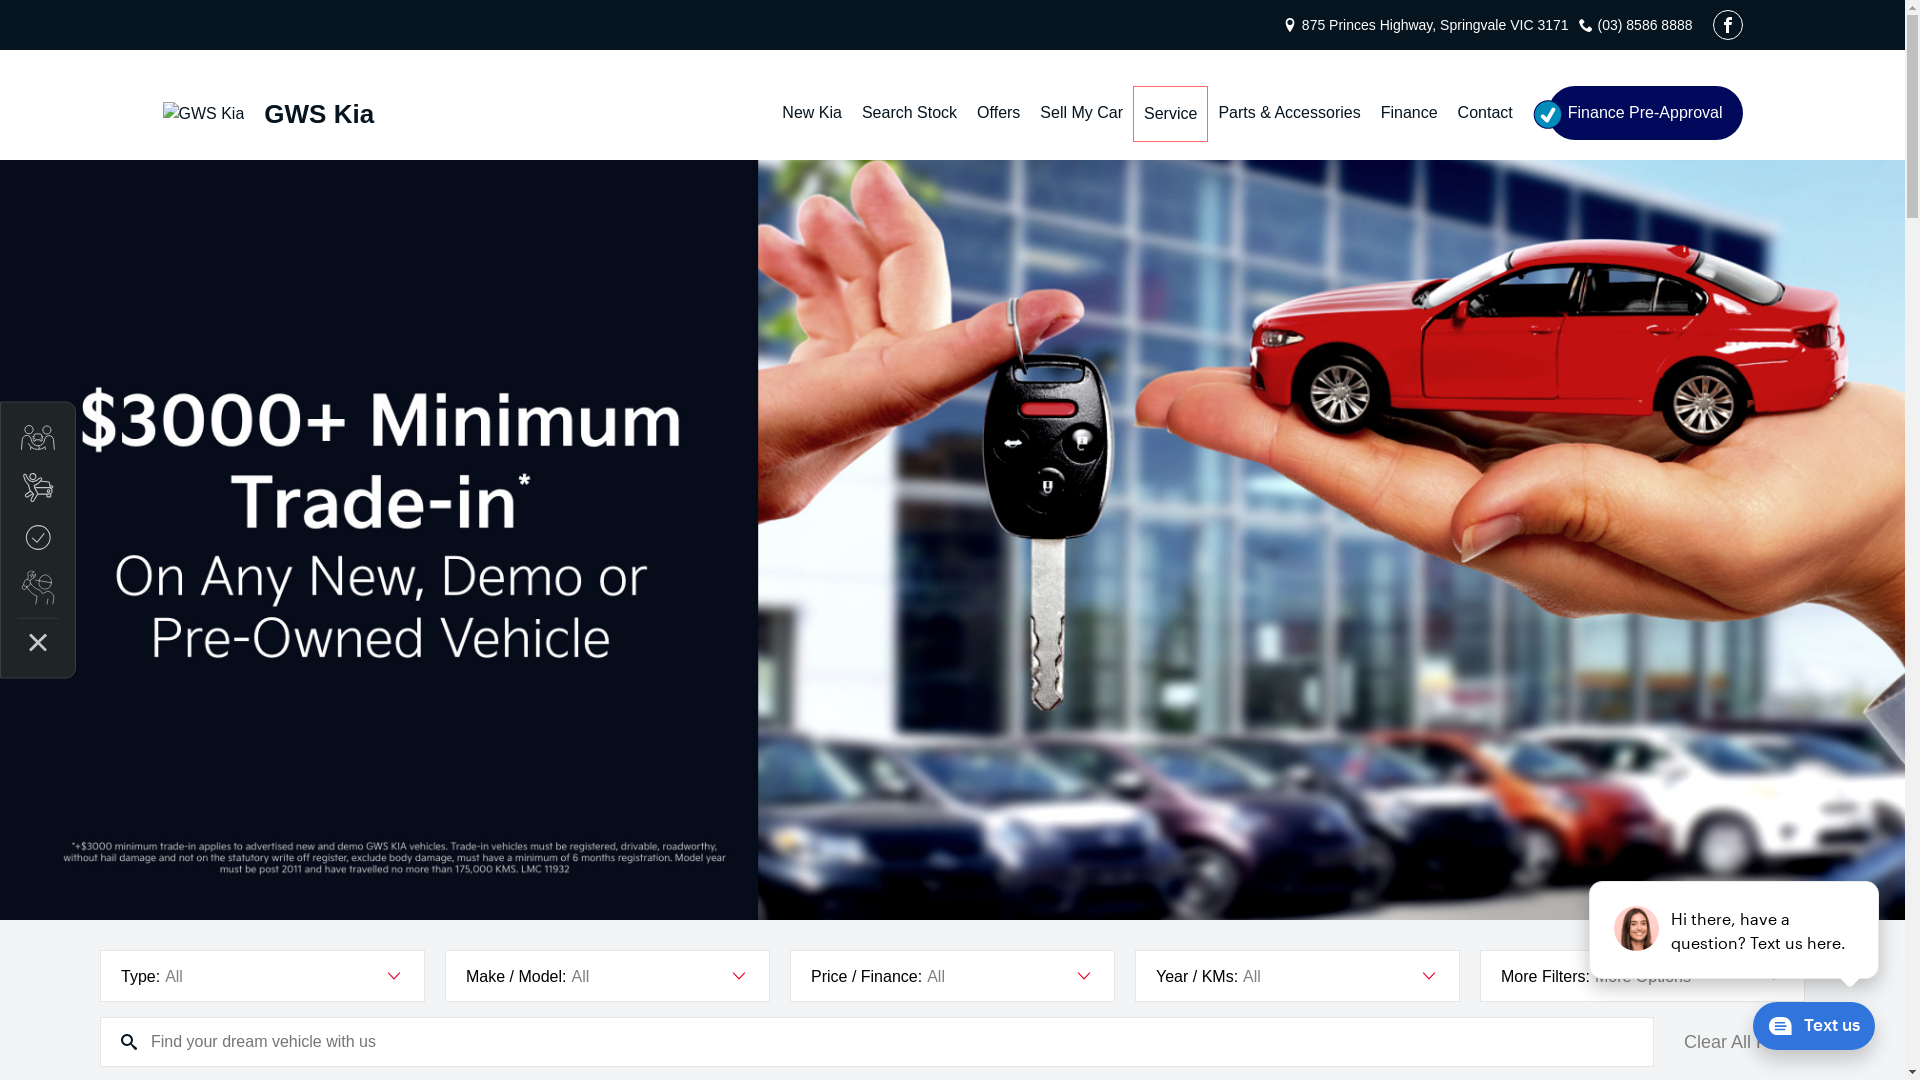  What do you see at coordinates (1289, 113) in the screenshot?
I see `Parts & Accessories` at bounding box center [1289, 113].